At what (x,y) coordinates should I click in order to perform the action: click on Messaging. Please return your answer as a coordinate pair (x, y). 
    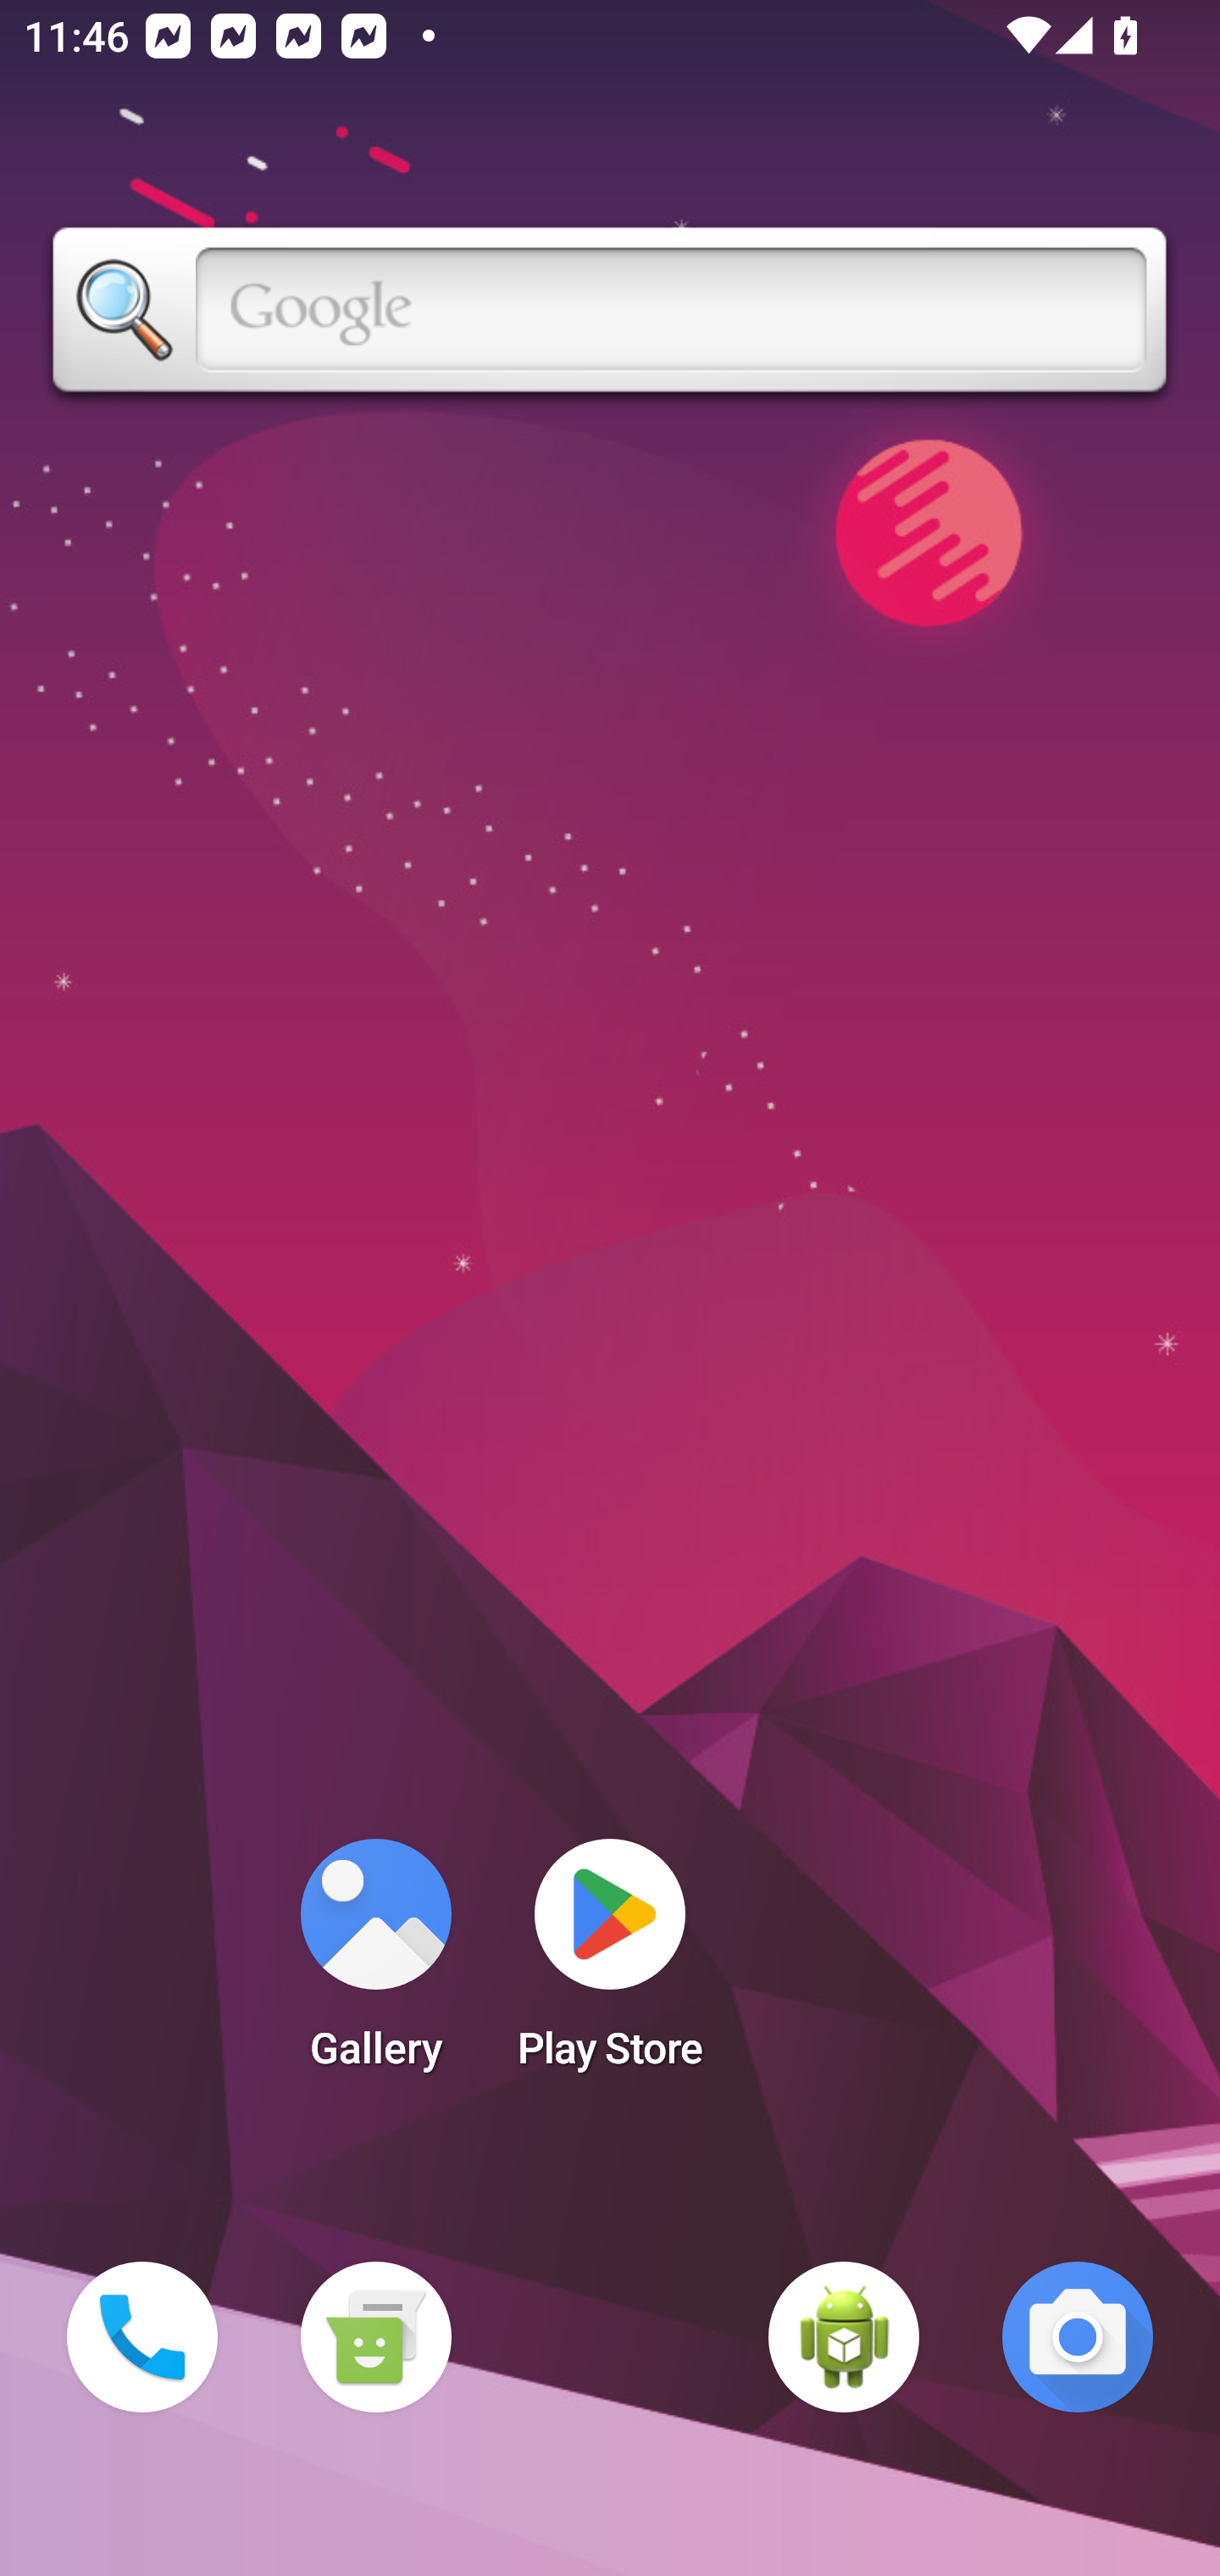
    Looking at the image, I should click on (375, 2337).